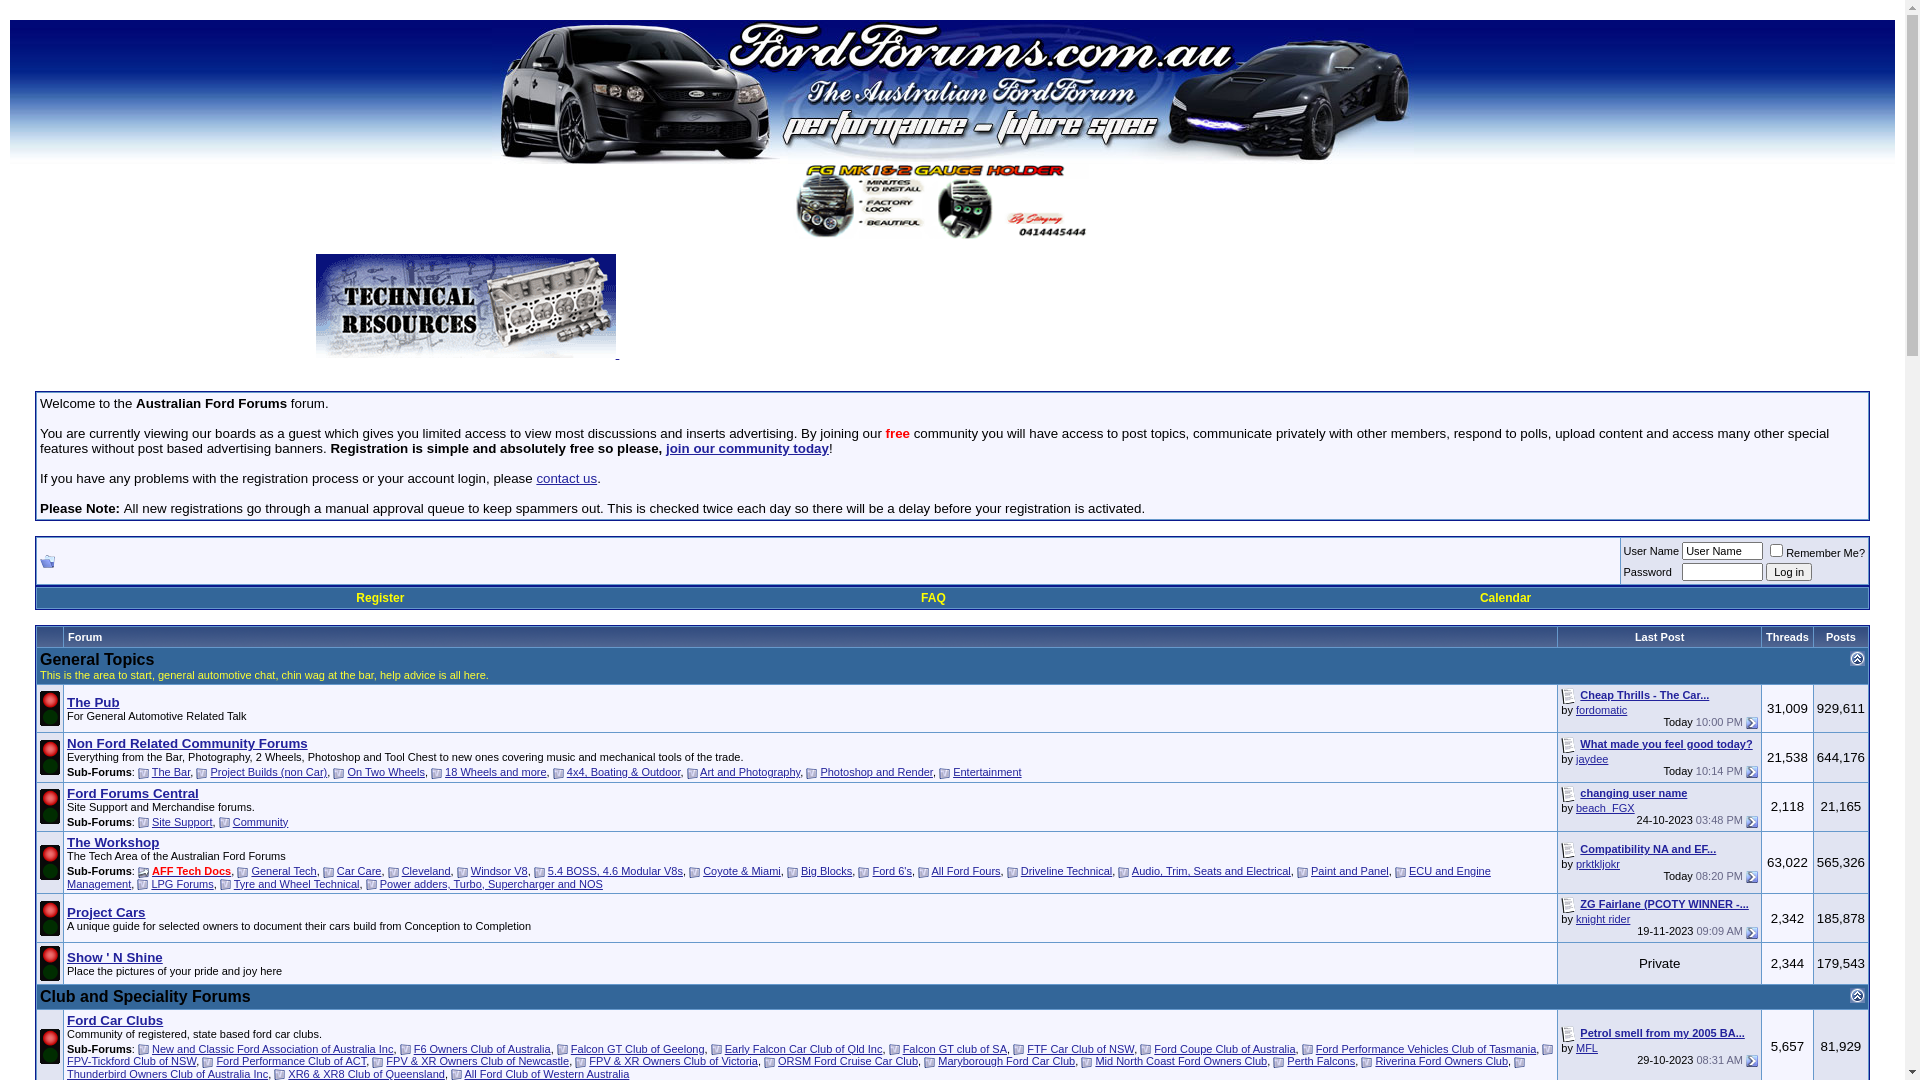 The image size is (1920, 1080). What do you see at coordinates (284, 871) in the screenshot?
I see `General Tech` at bounding box center [284, 871].